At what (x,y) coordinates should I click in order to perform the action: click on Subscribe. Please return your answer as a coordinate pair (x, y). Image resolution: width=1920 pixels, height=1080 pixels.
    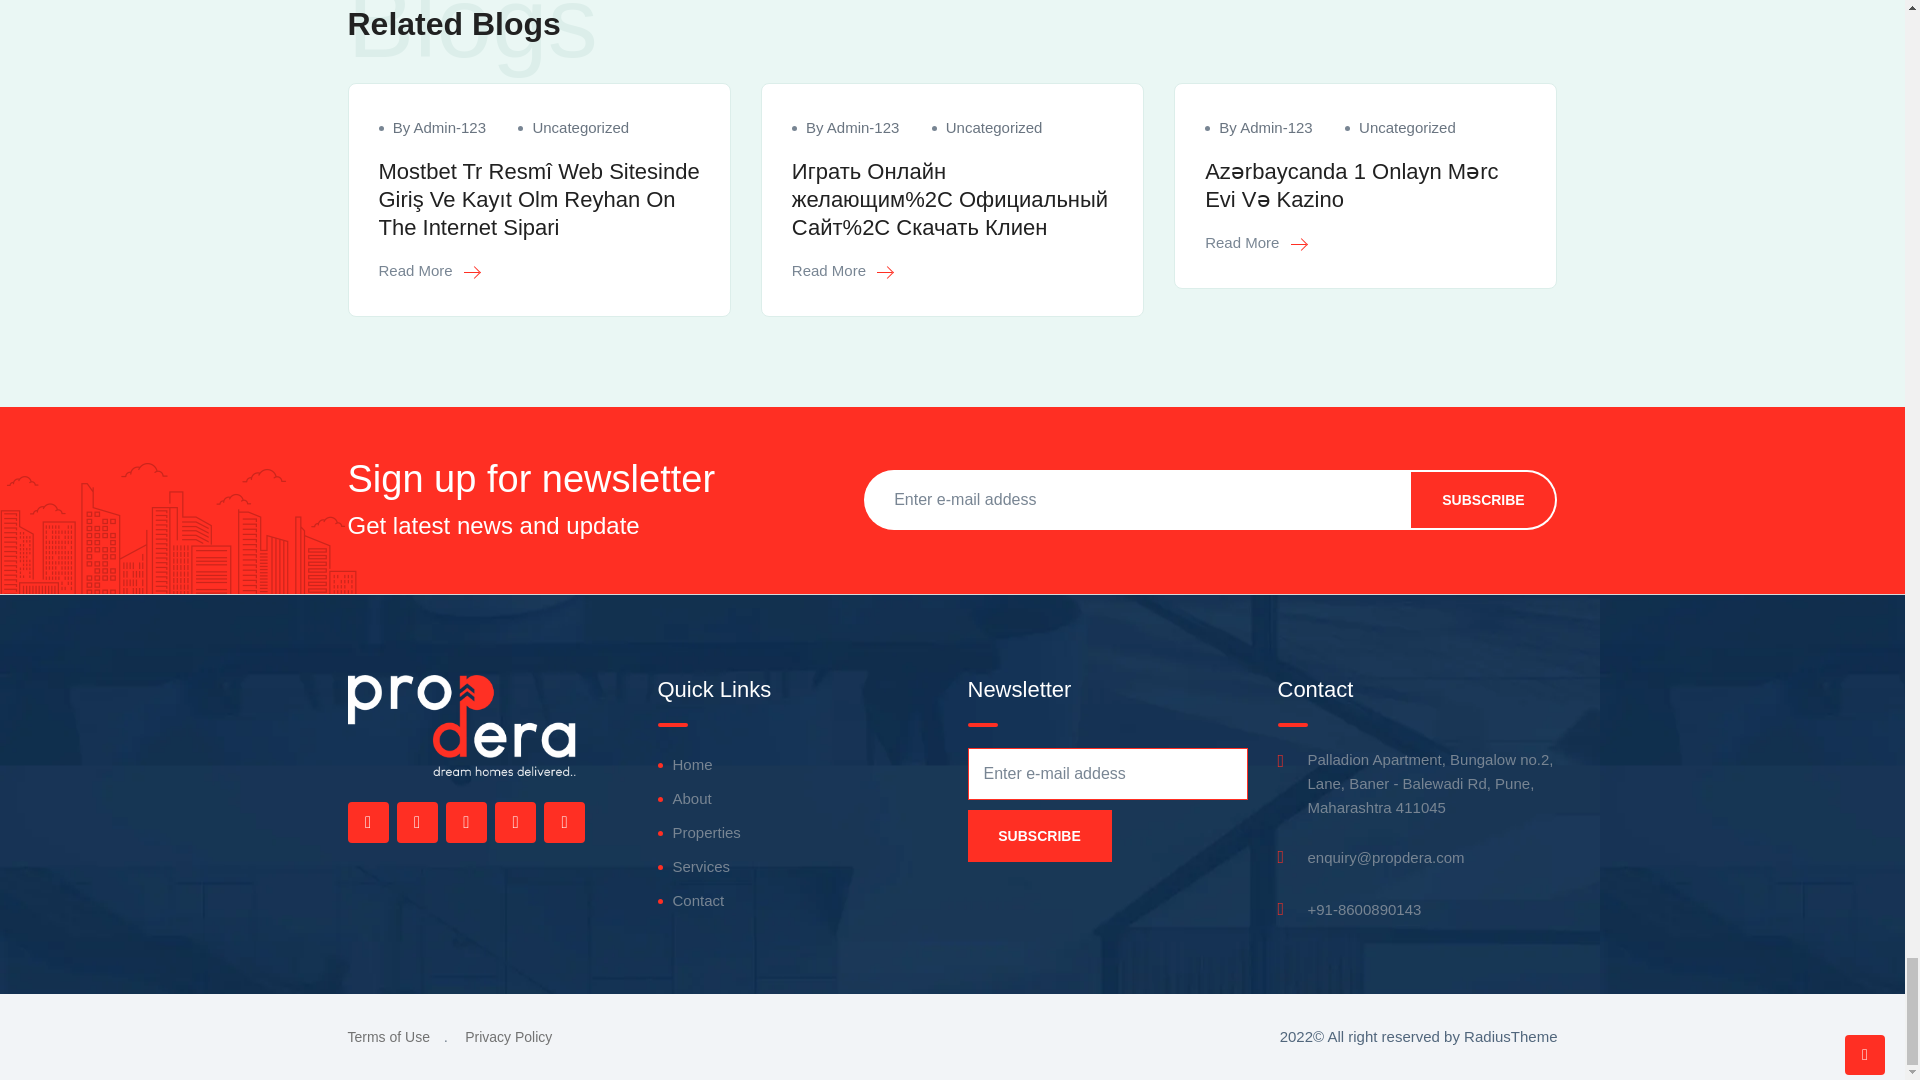
    Looking at the image, I should click on (1483, 500).